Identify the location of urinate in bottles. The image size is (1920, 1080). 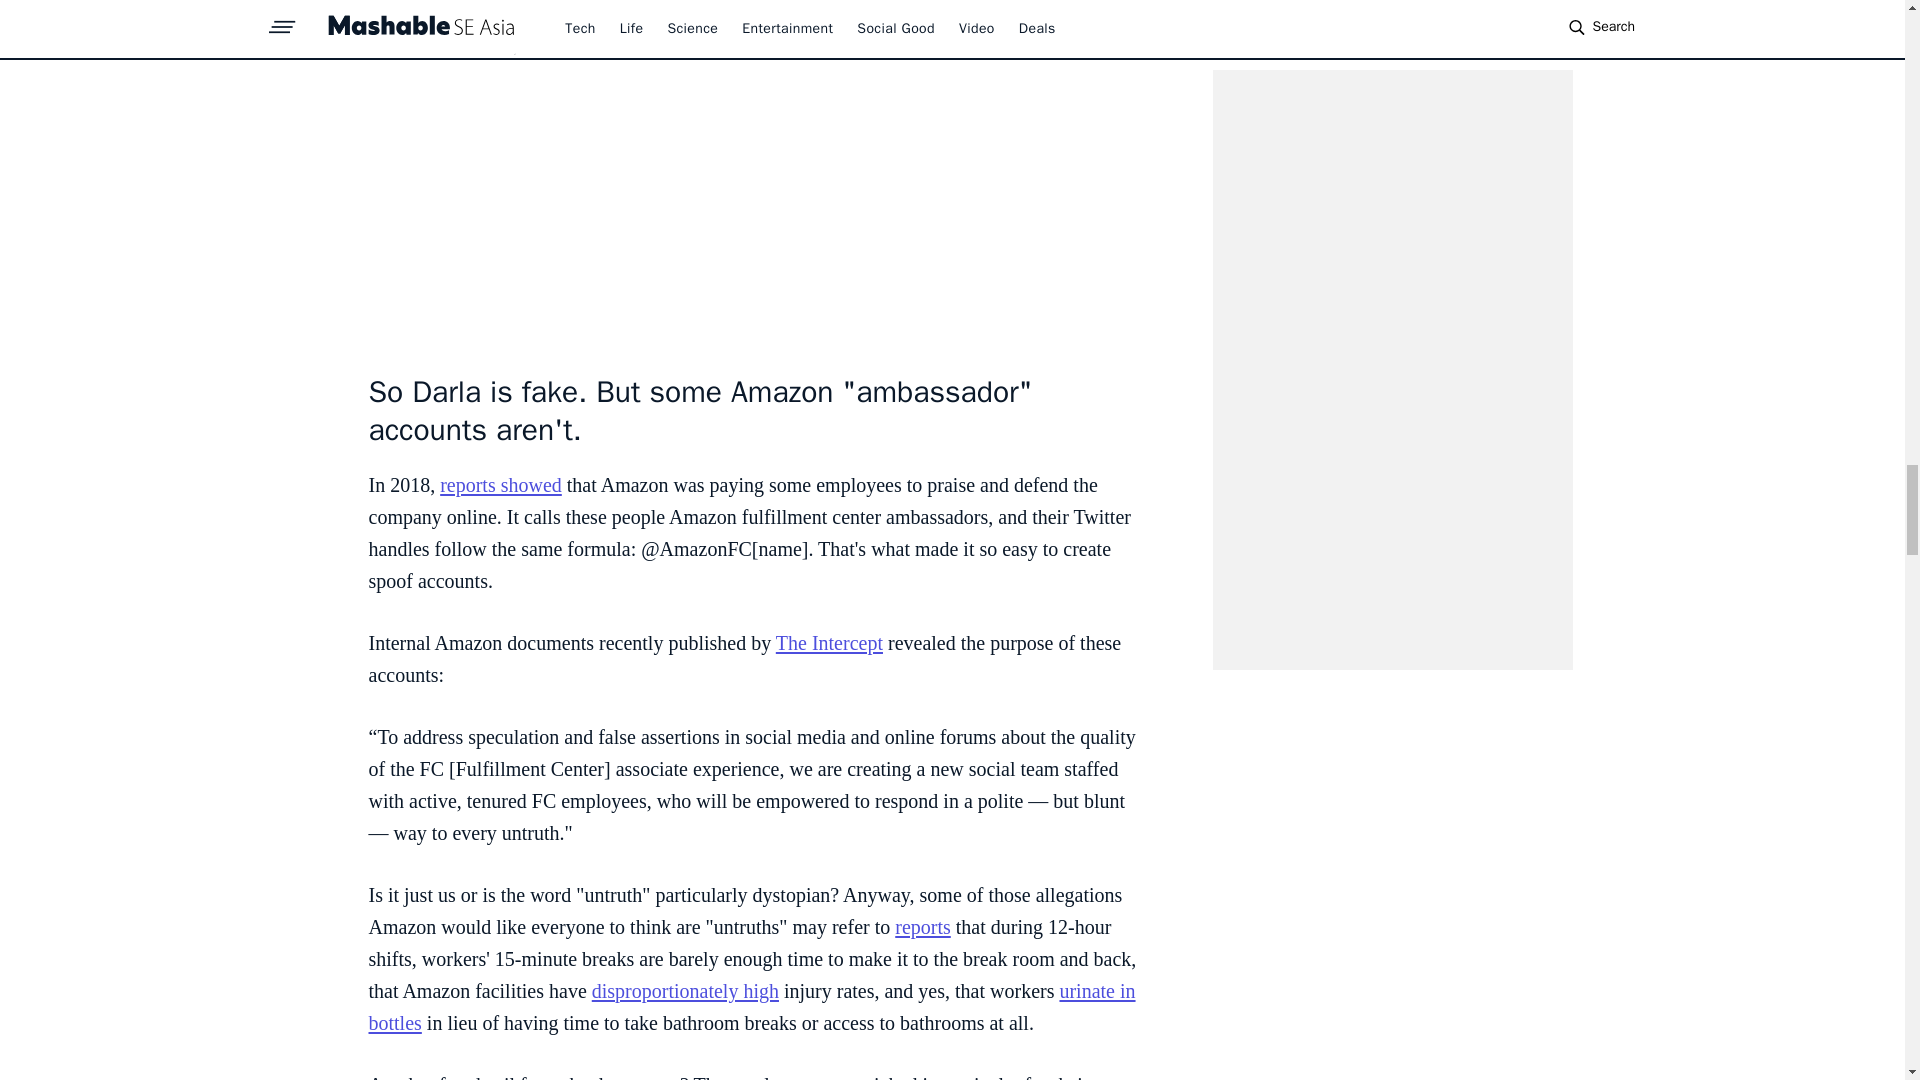
(751, 1006).